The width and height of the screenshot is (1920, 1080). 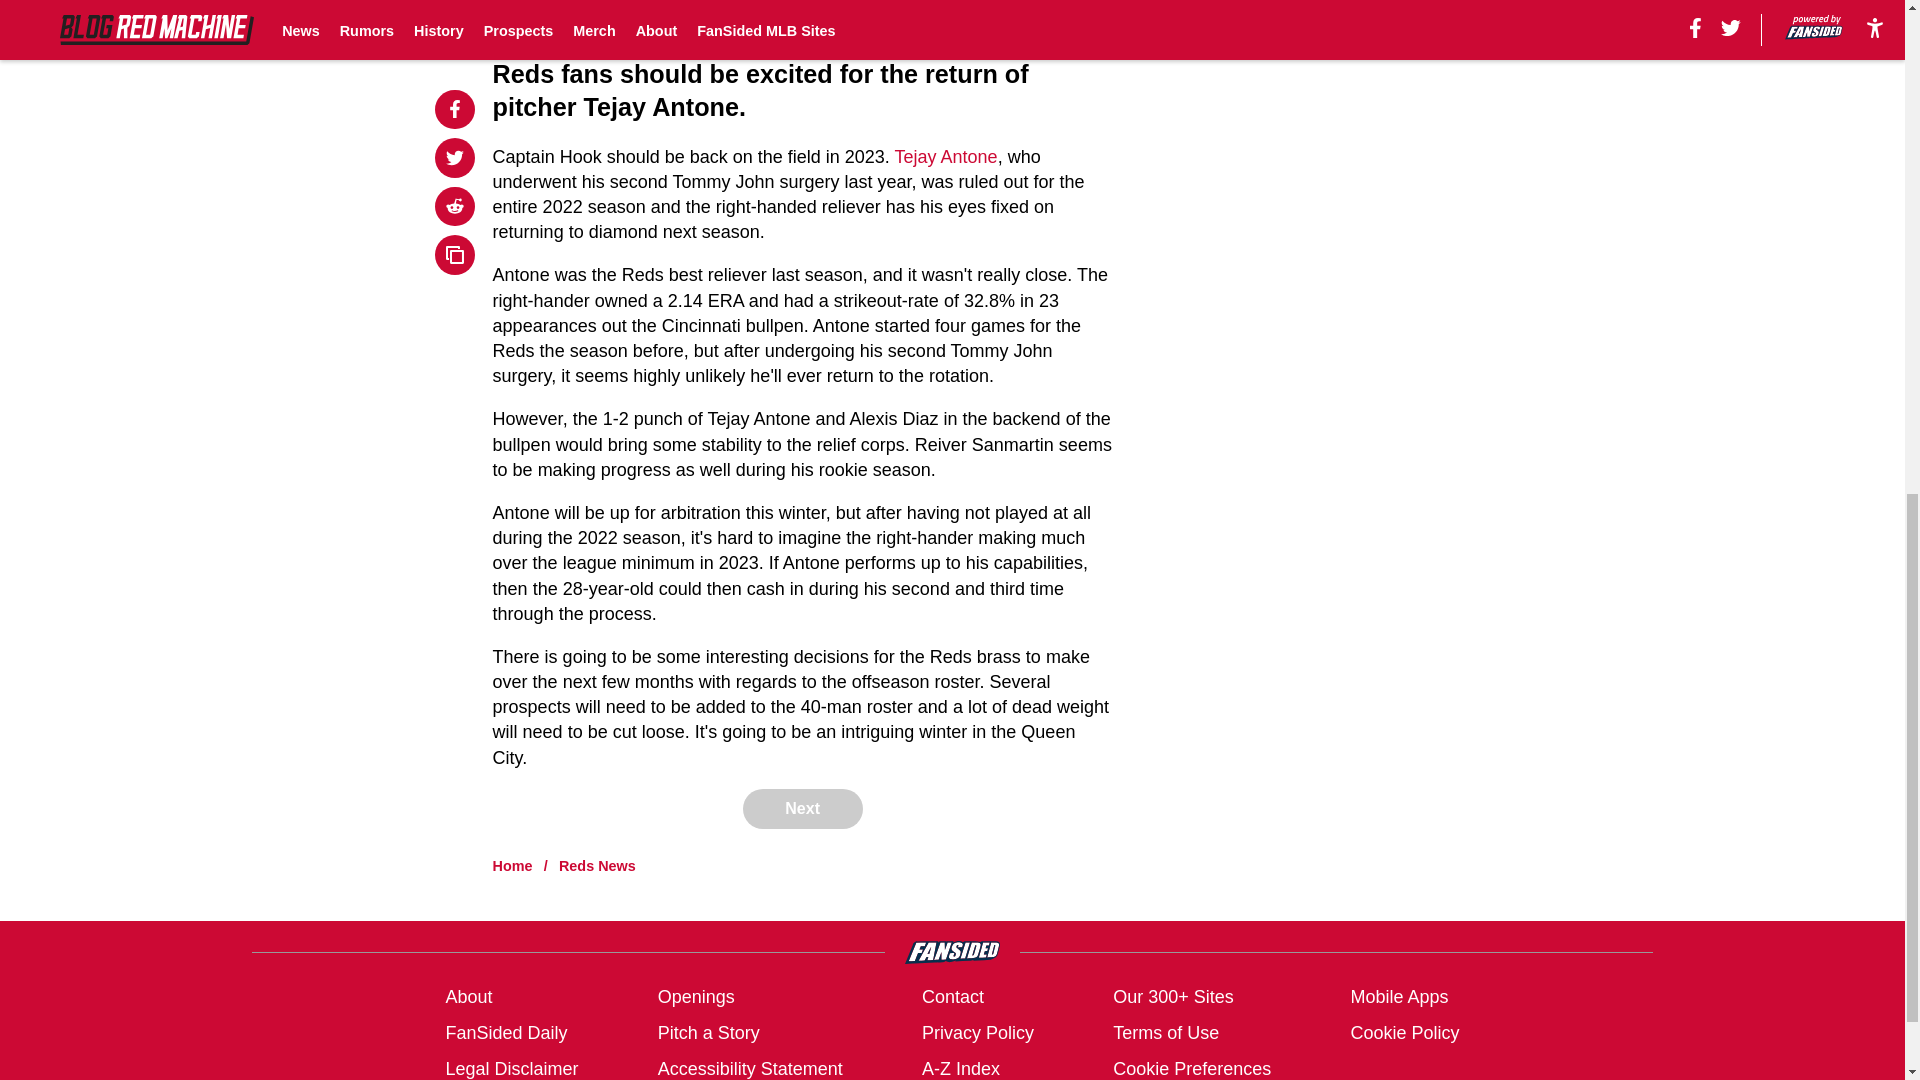 I want to click on Next, so click(x=1052, y=18).